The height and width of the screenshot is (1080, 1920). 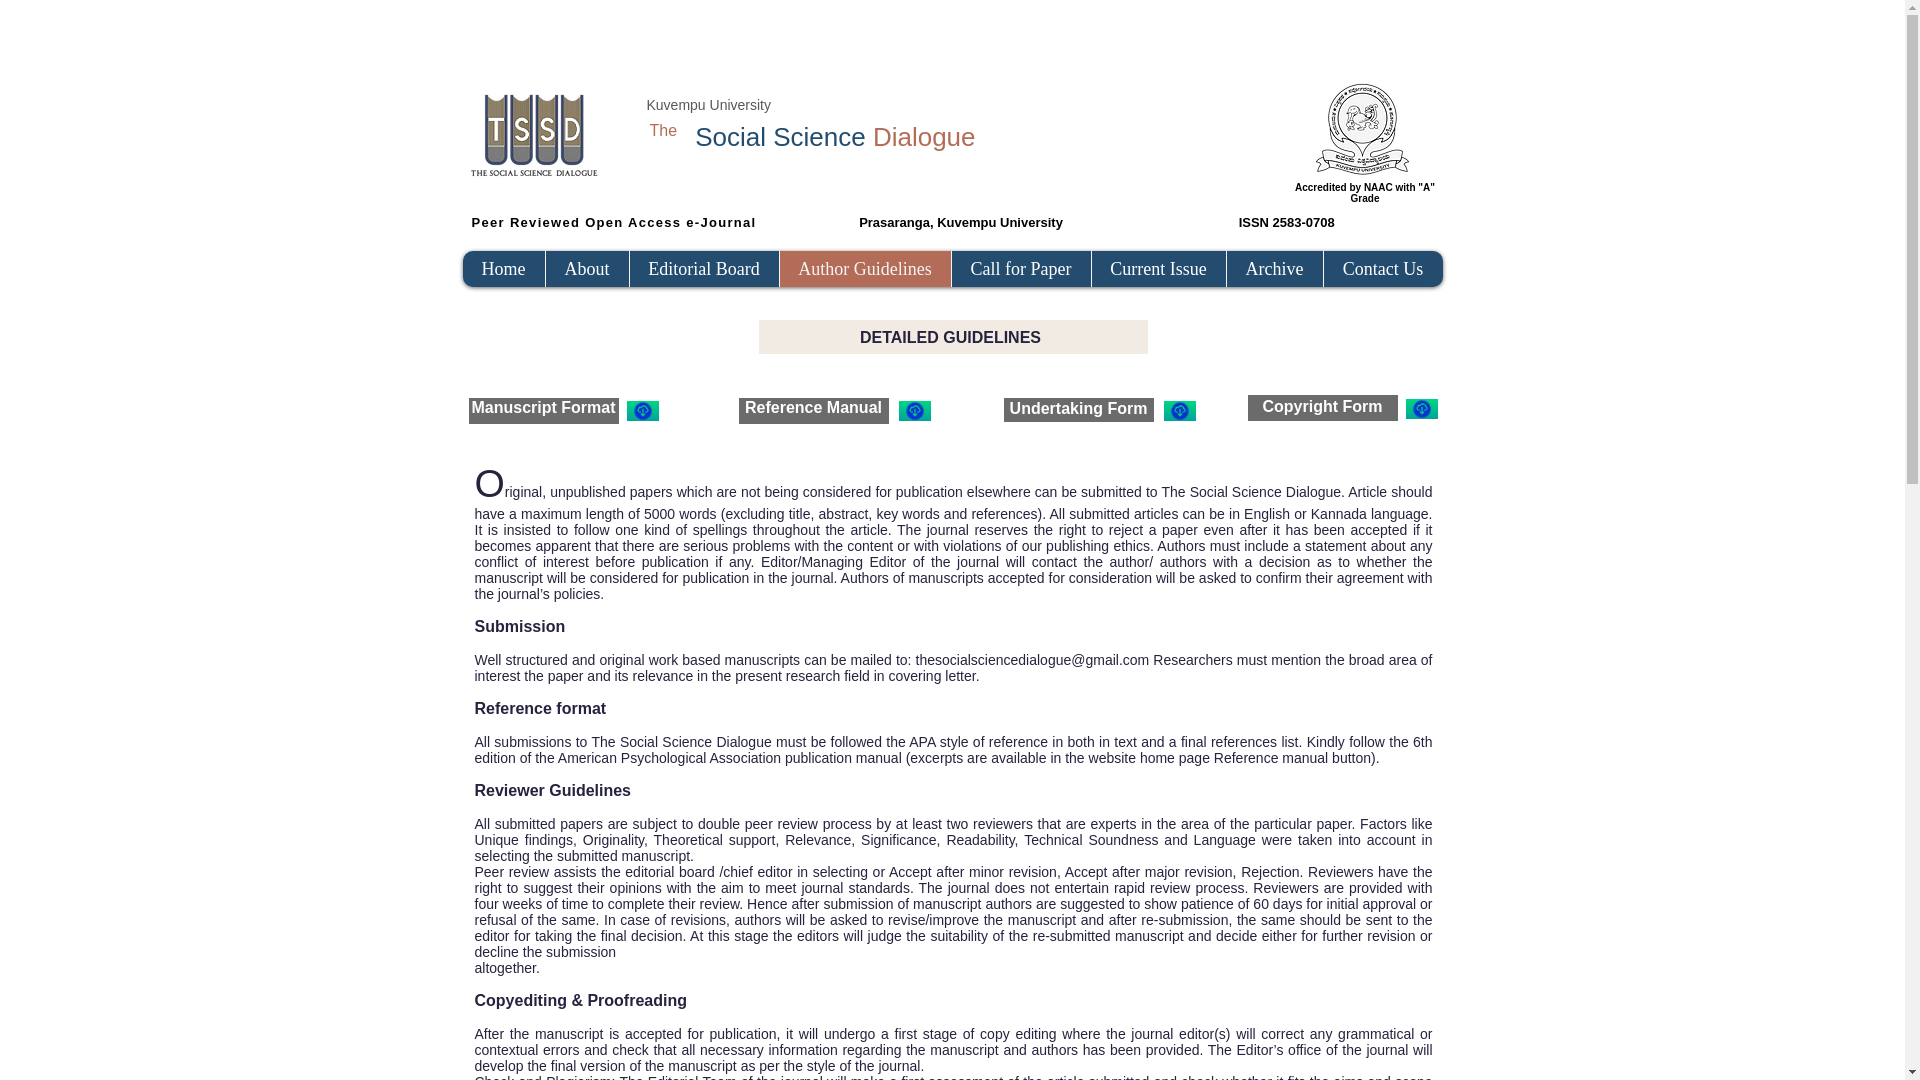 What do you see at coordinates (617, 222) in the screenshot?
I see `Peer Reviewed Open Access e-Journal ` at bounding box center [617, 222].